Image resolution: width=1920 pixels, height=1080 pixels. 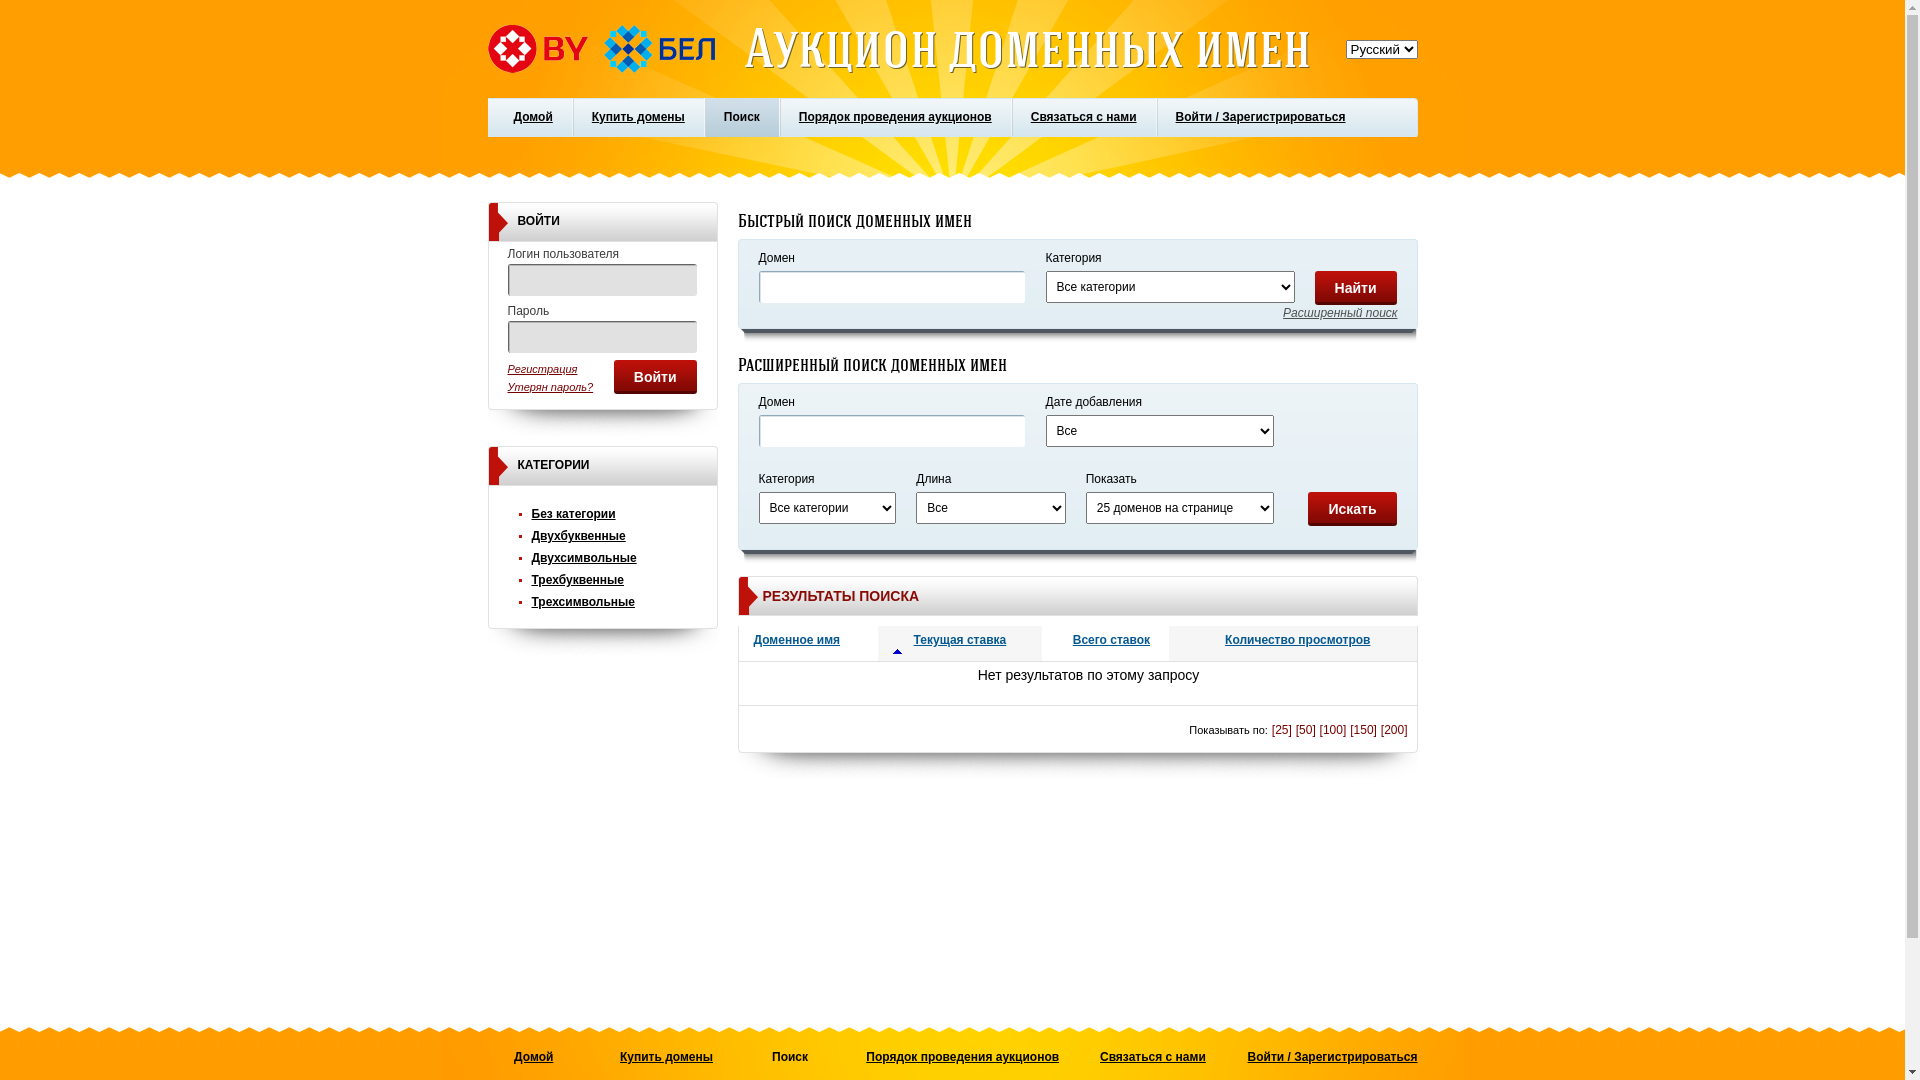 I want to click on [150], so click(x=1364, y=730).